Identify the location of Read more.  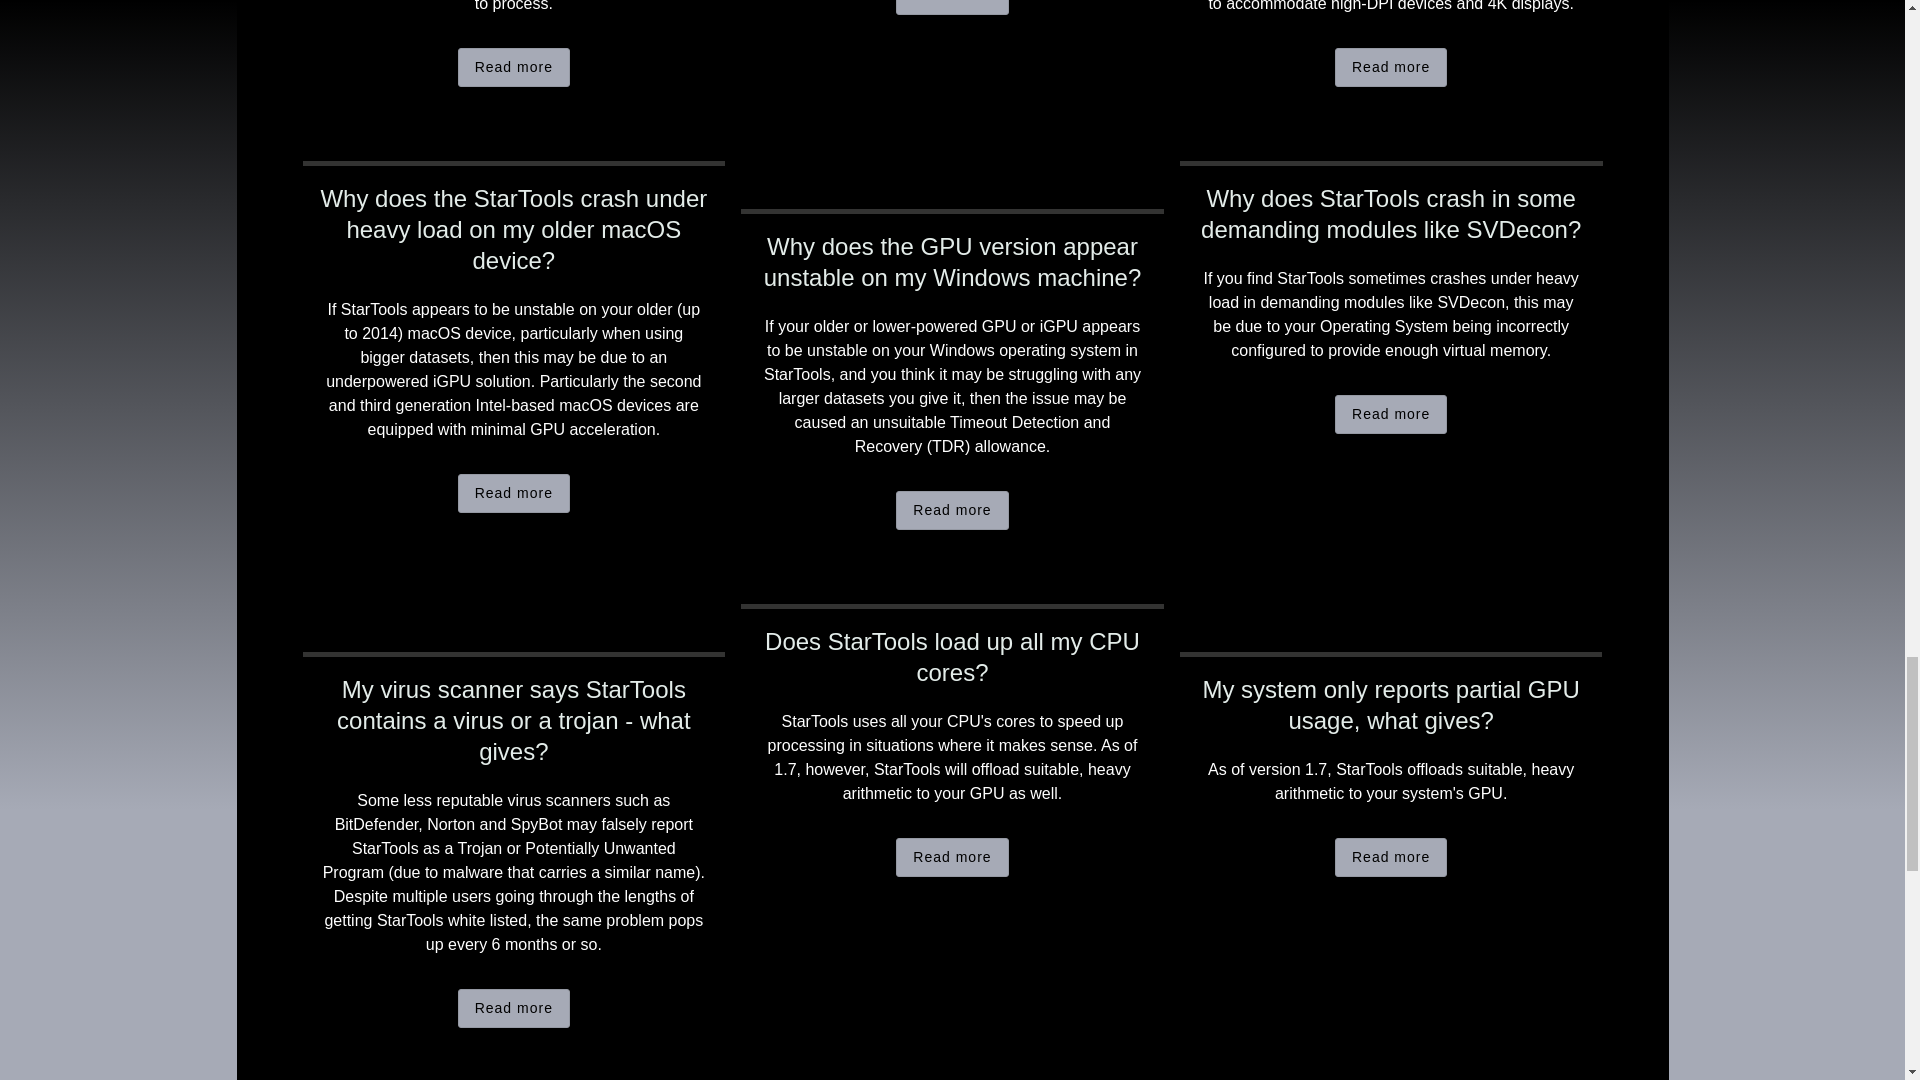
(514, 494).